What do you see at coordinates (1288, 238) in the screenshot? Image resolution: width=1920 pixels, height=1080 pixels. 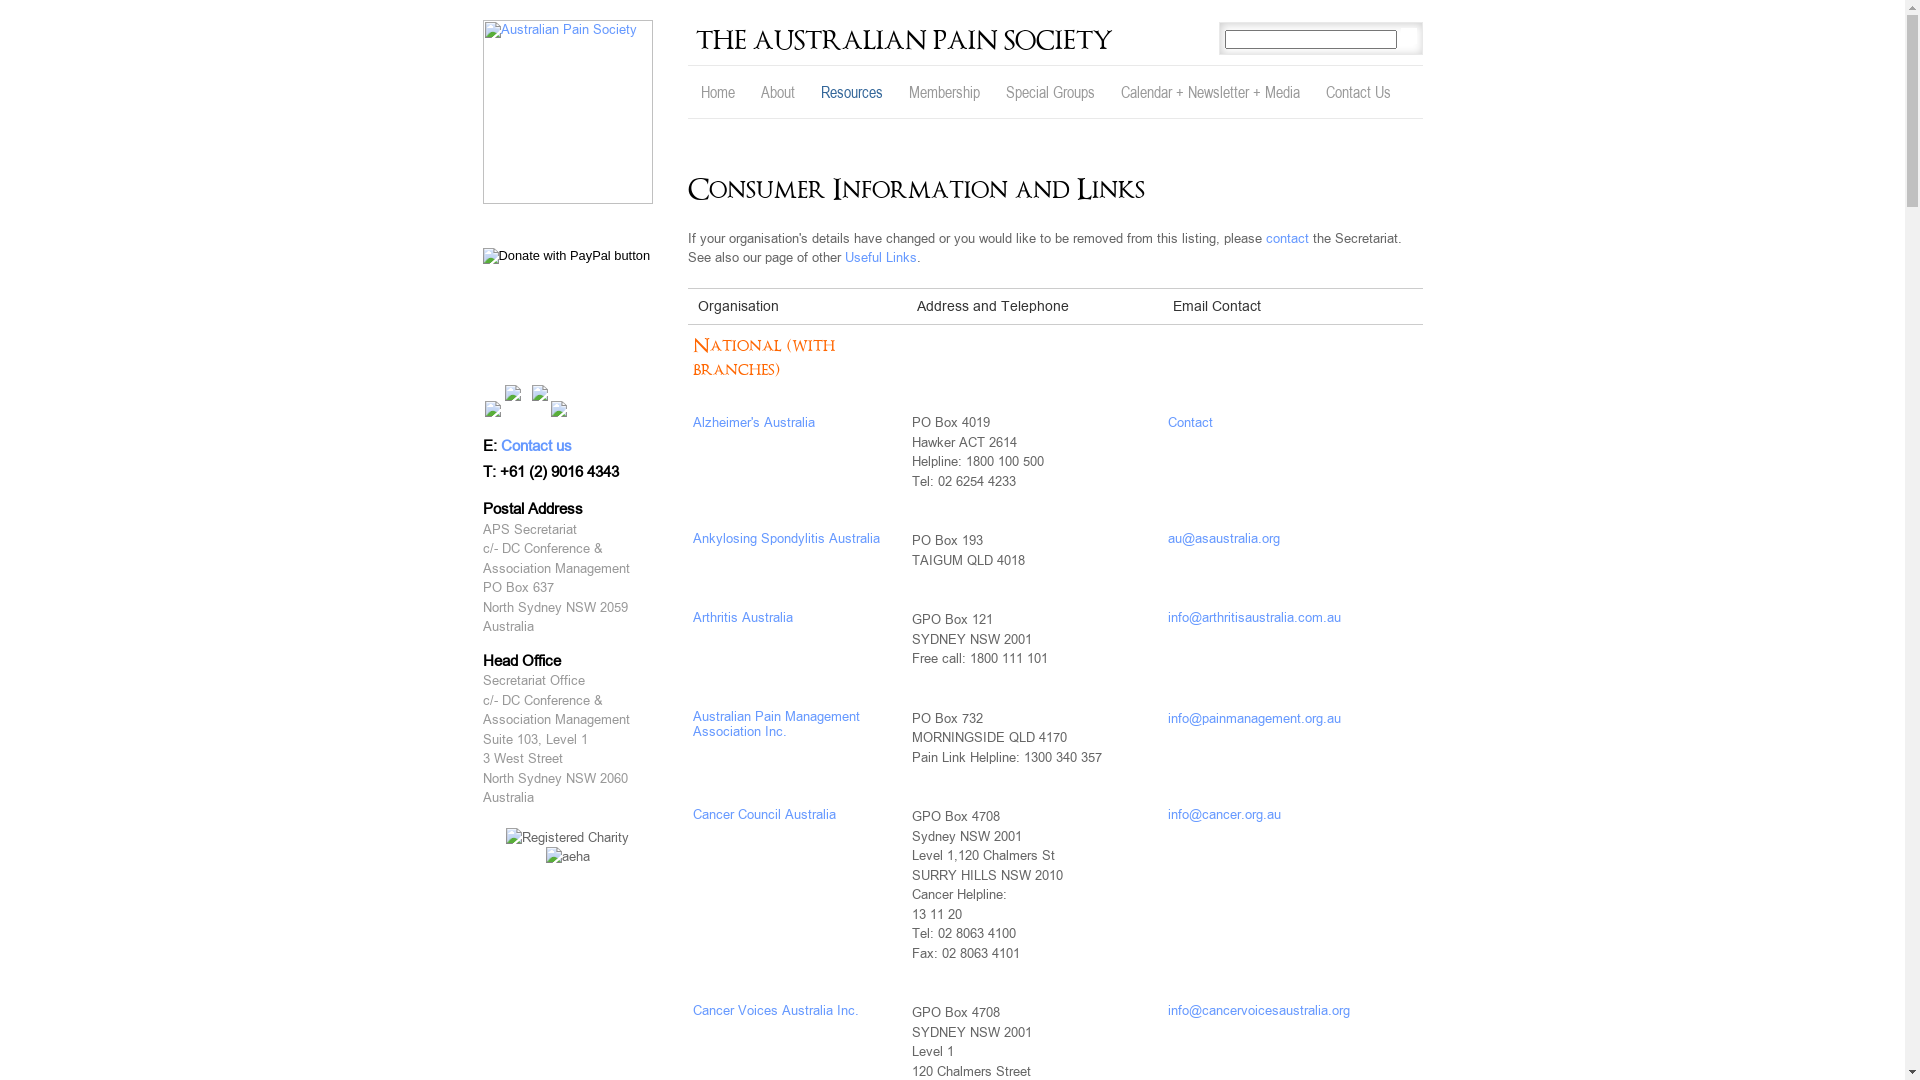 I see `contact` at bounding box center [1288, 238].